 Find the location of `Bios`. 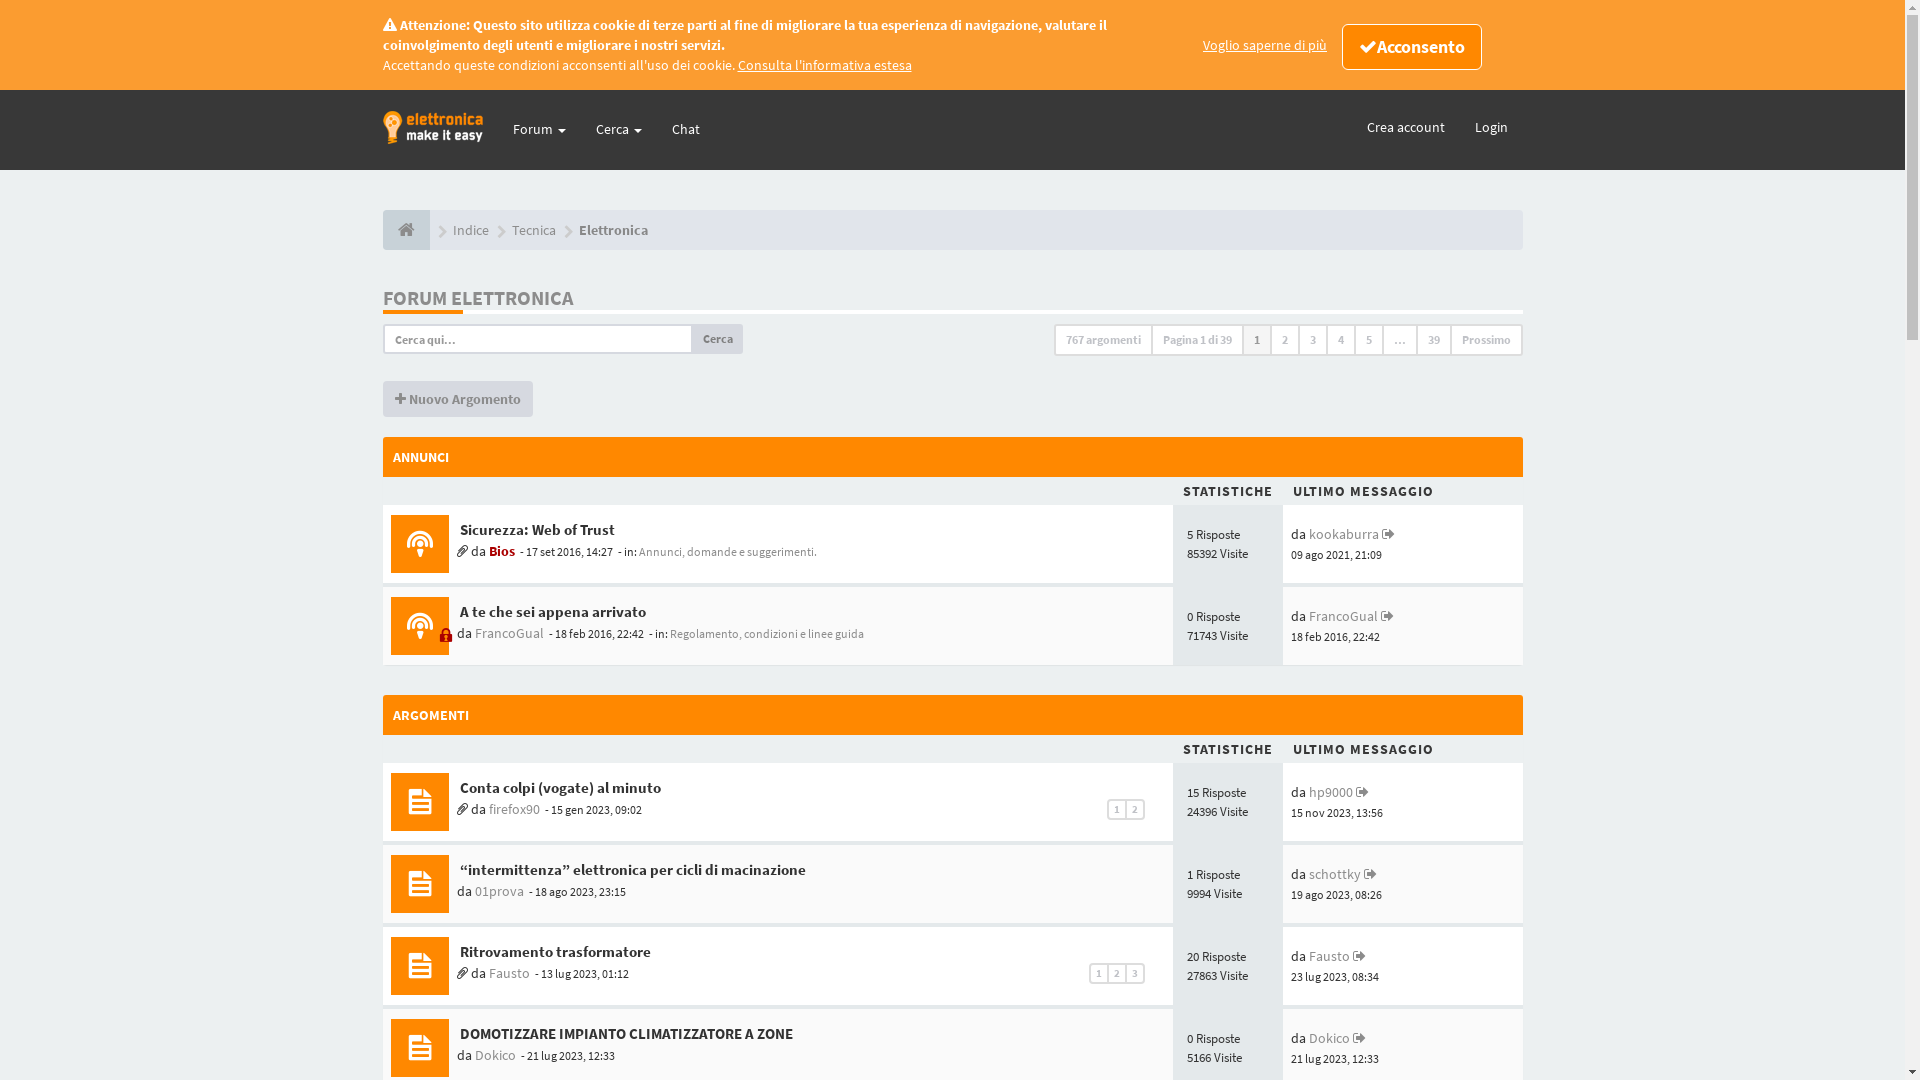

Bios is located at coordinates (501, 551).